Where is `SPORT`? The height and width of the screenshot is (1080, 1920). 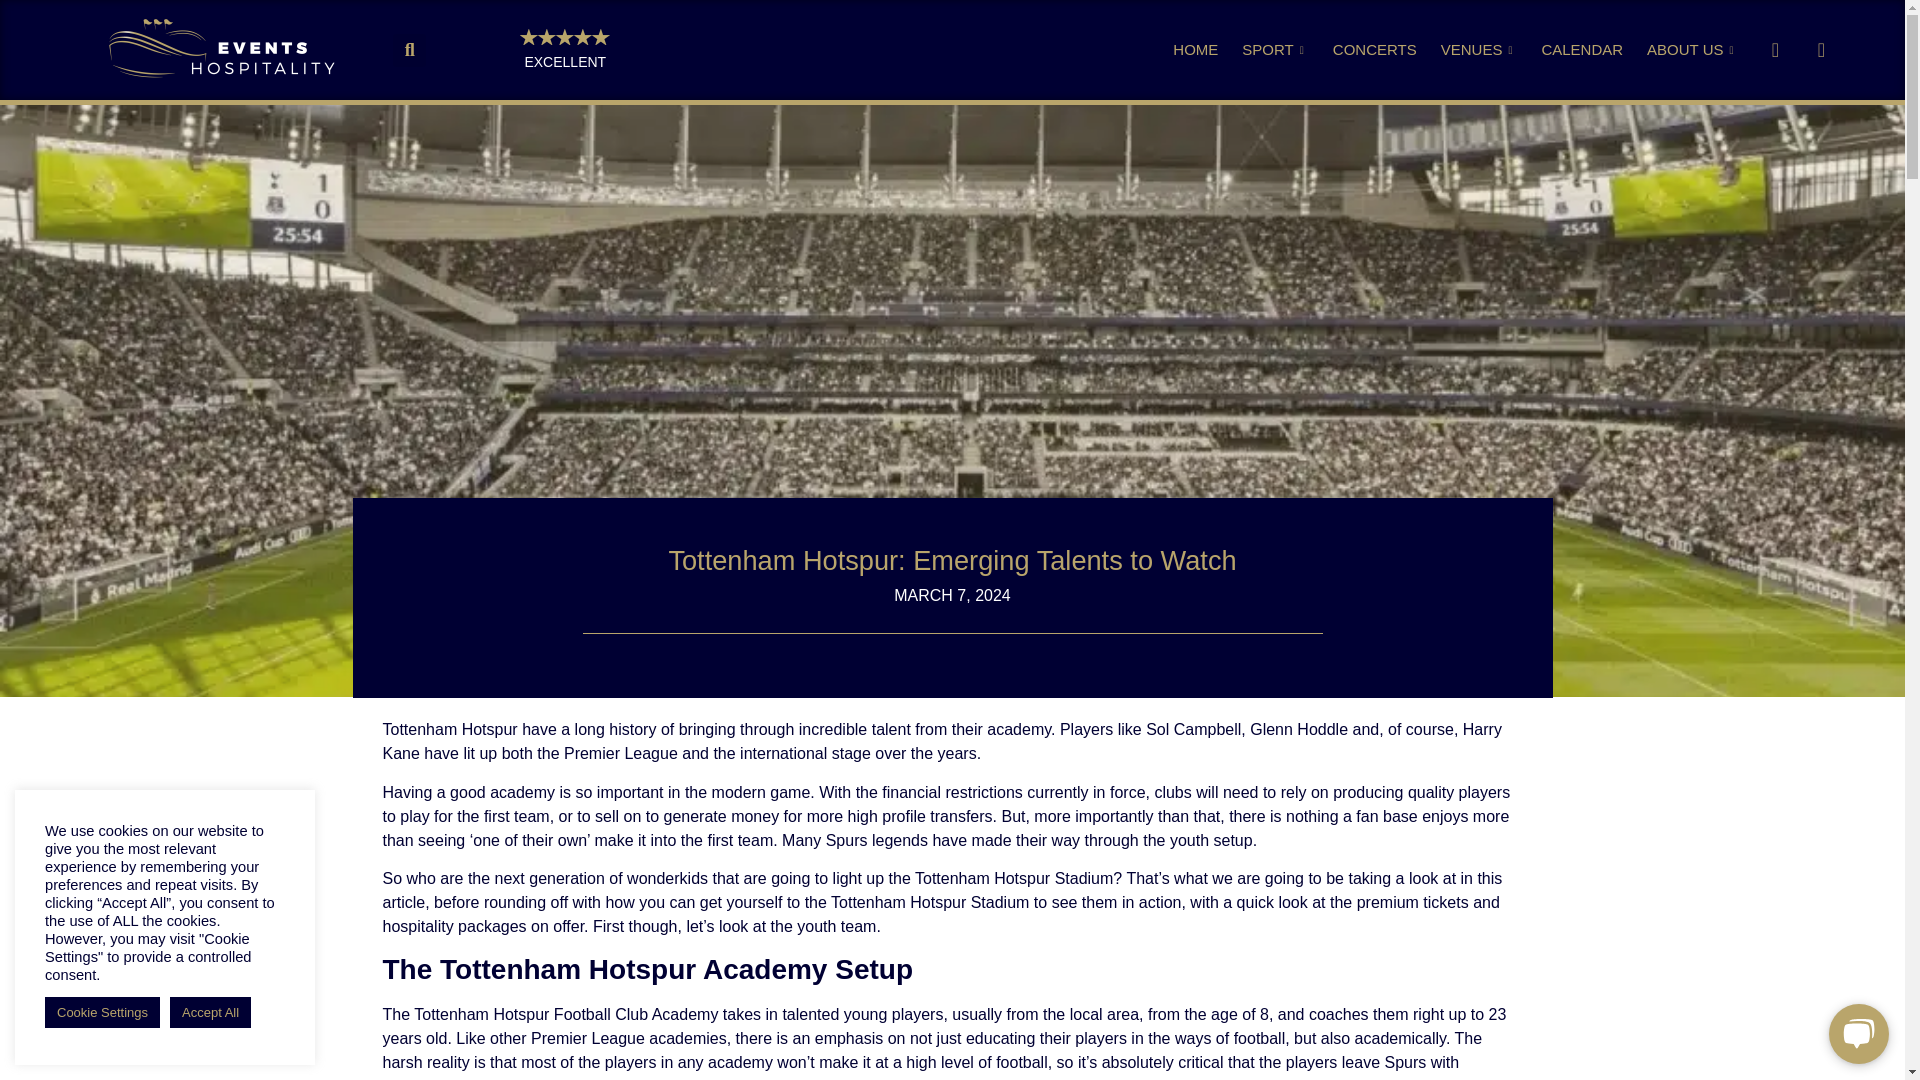
SPORT is located at coordinates (1274, 49).